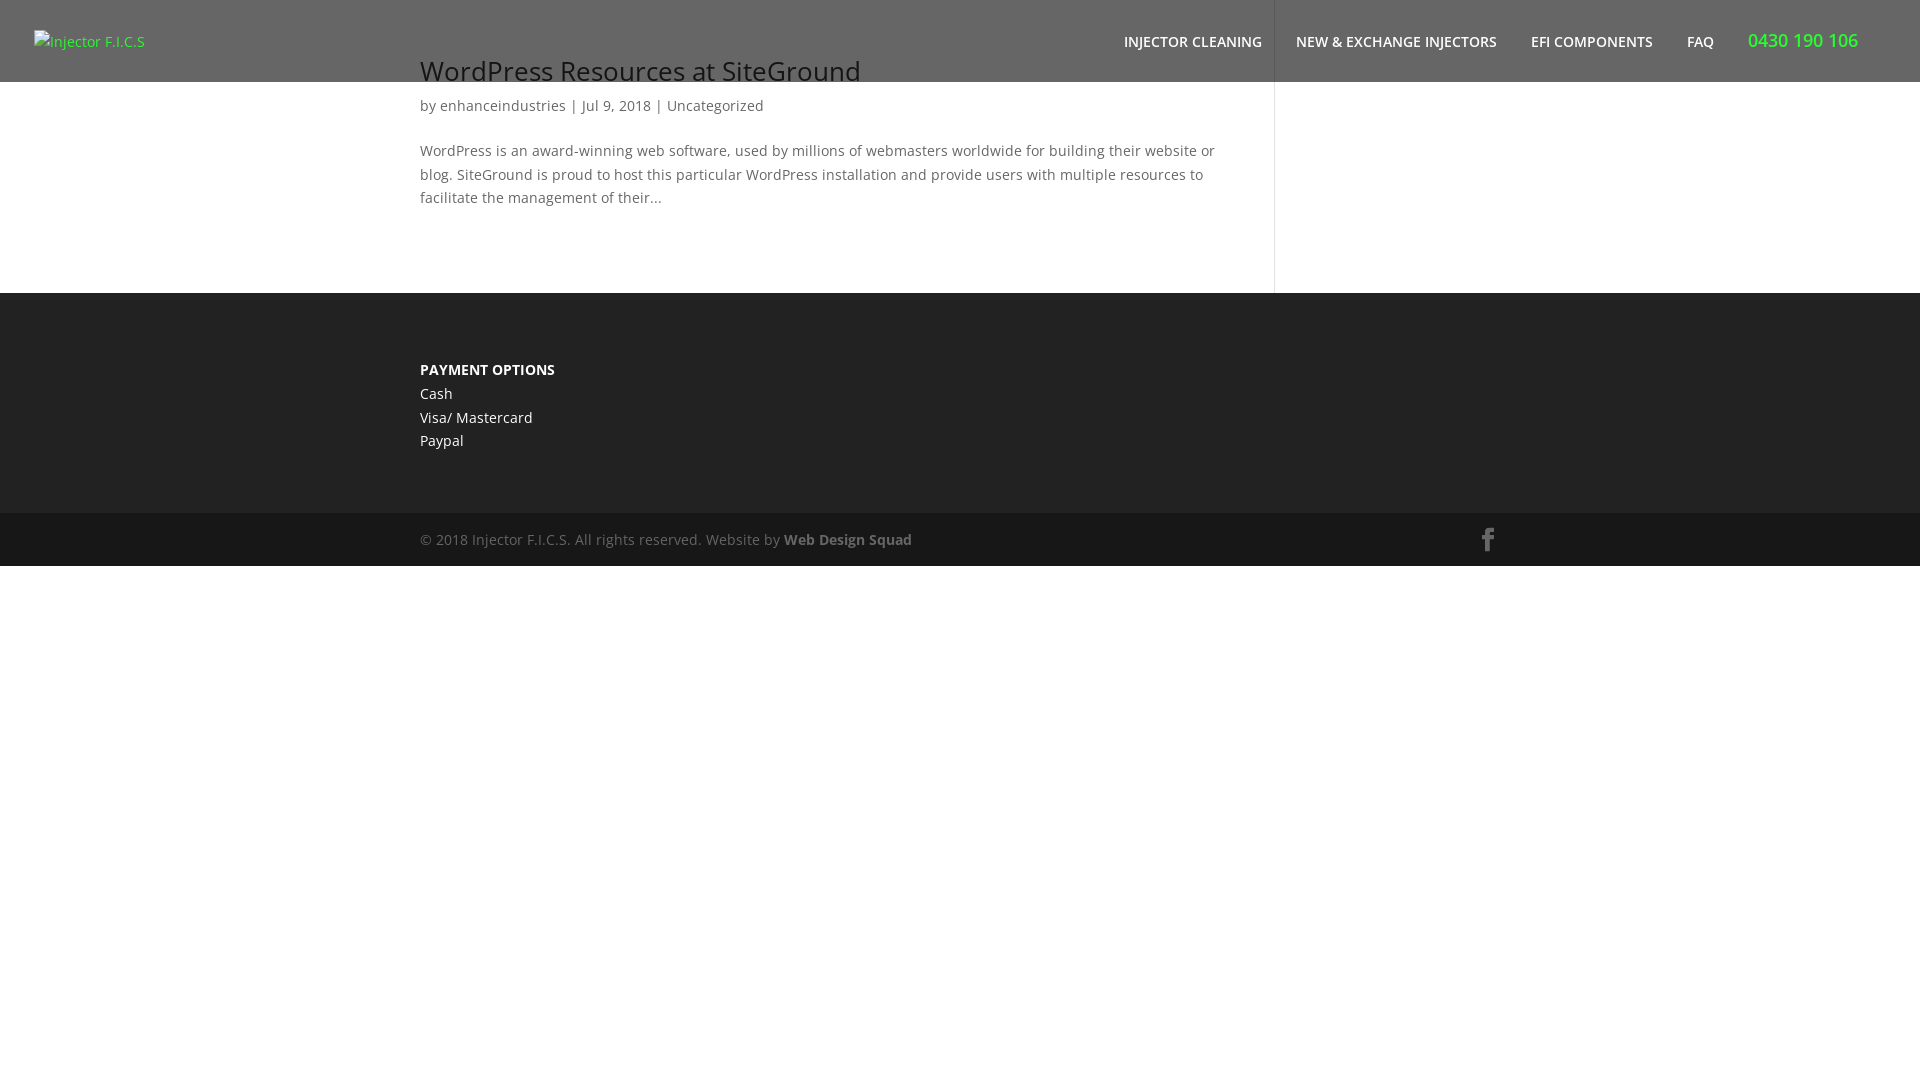 The image size is (1920, 1080). What do you see at coordinates (1193, 58) in the screenshot?
I see `INJECTOR CLEANING` at bounding box center [1193, 58].